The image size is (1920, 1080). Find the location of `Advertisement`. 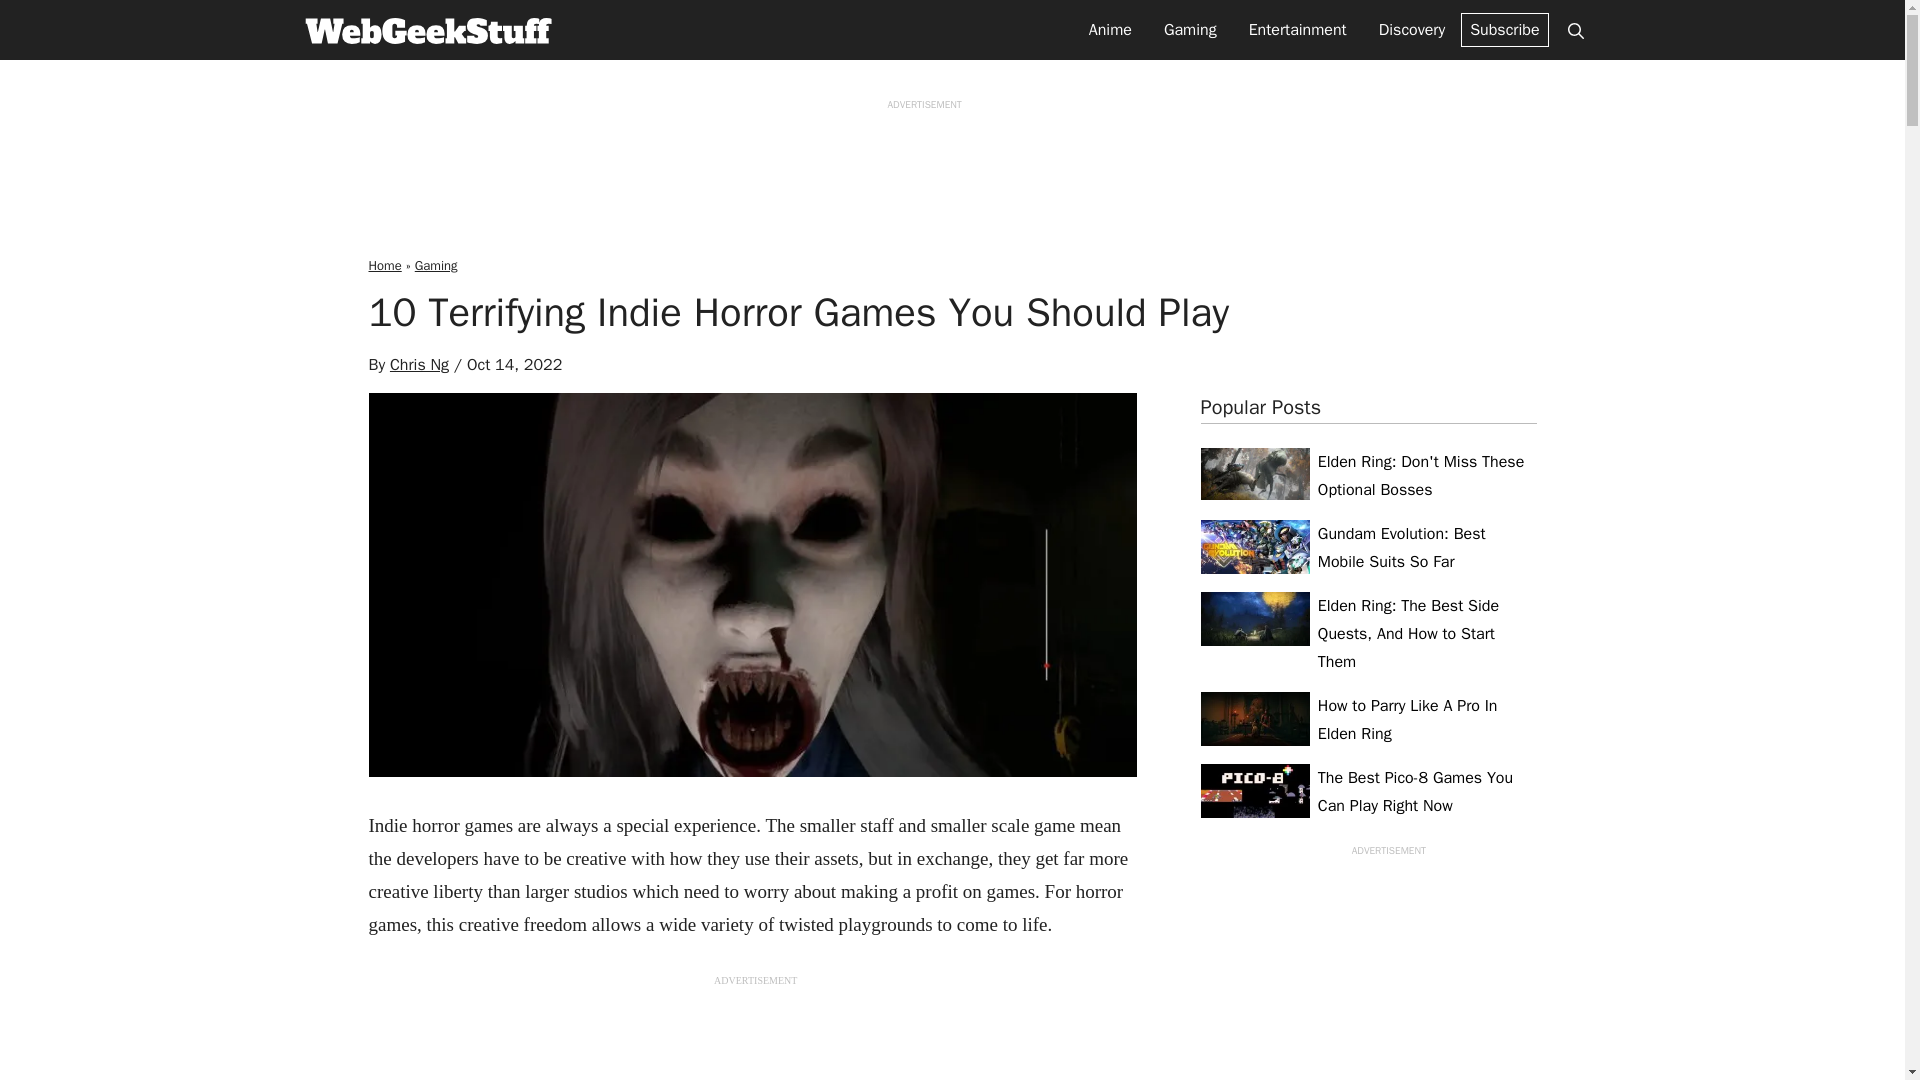

Advertisement is located at coordinates (951, 164).